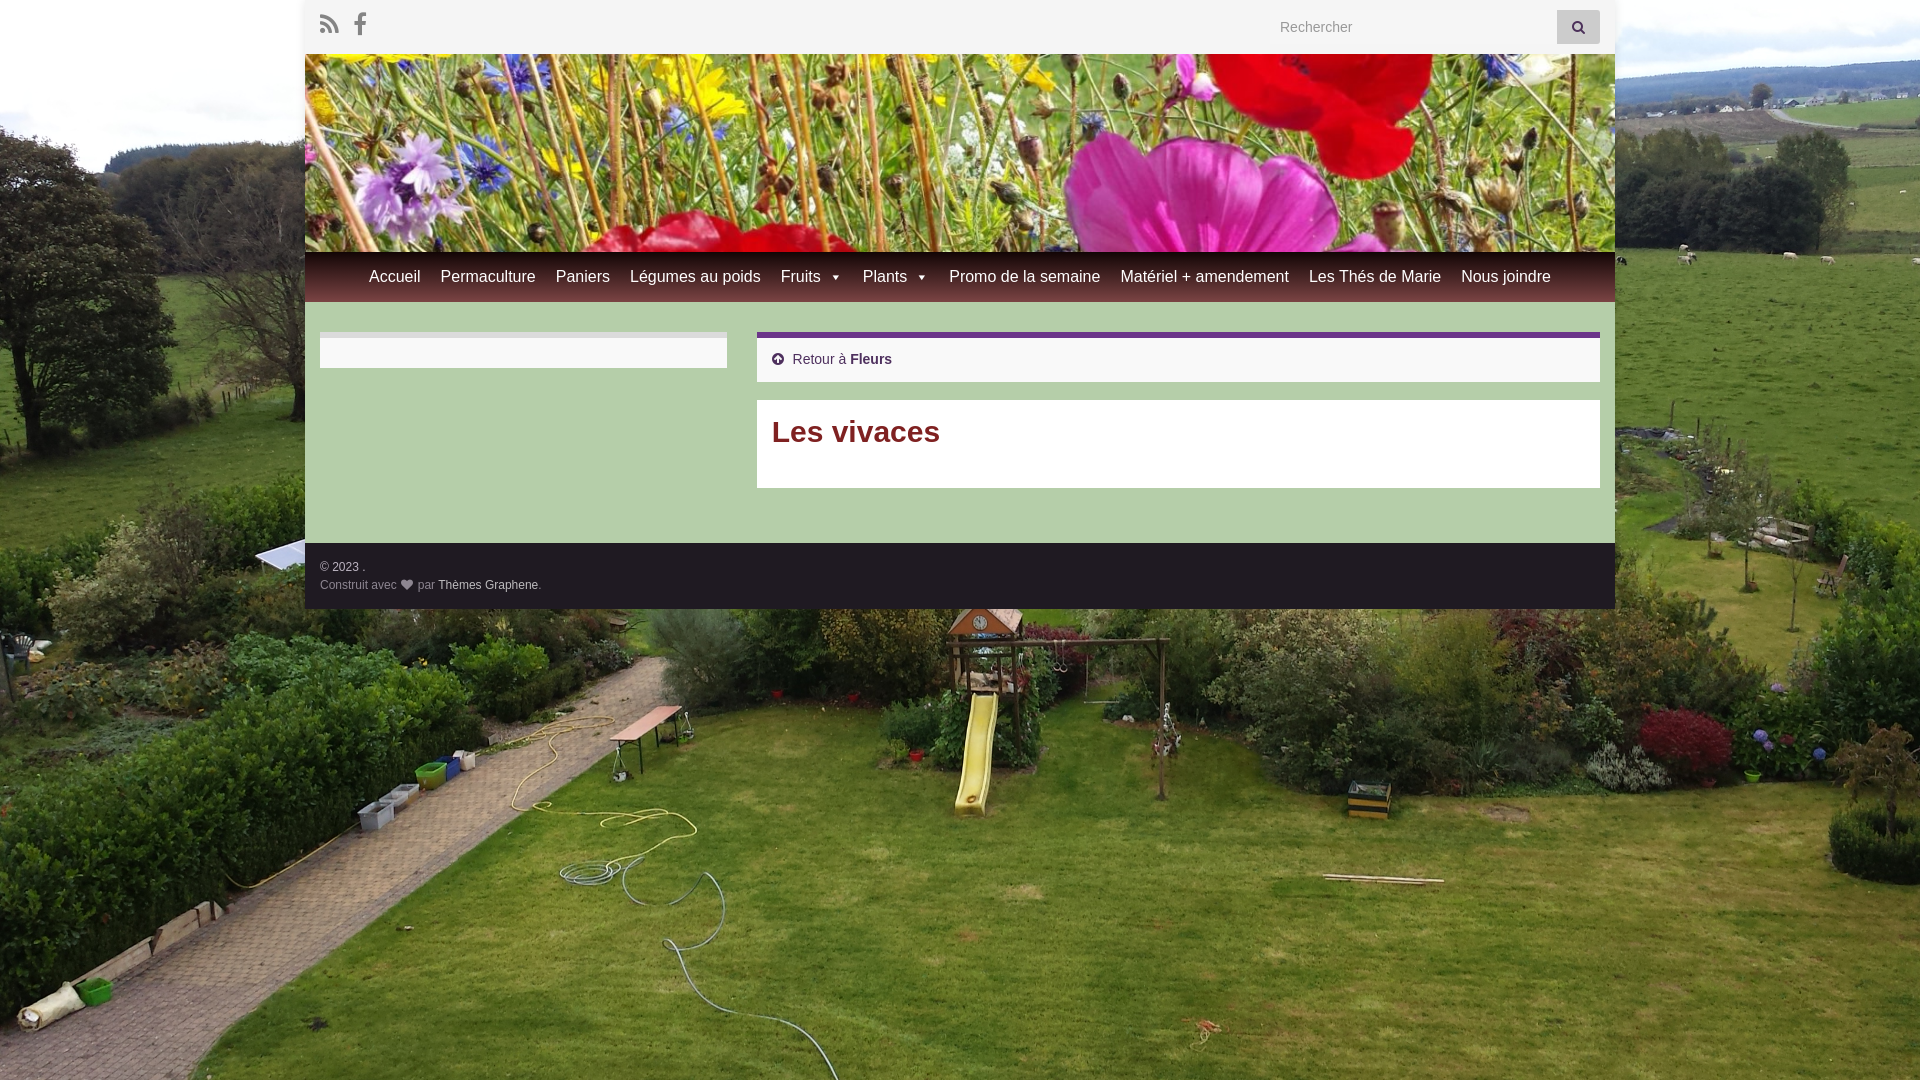 The height and width of the screenshot is (1080, 1920). I want to click on Fruits, so click(812, 277).